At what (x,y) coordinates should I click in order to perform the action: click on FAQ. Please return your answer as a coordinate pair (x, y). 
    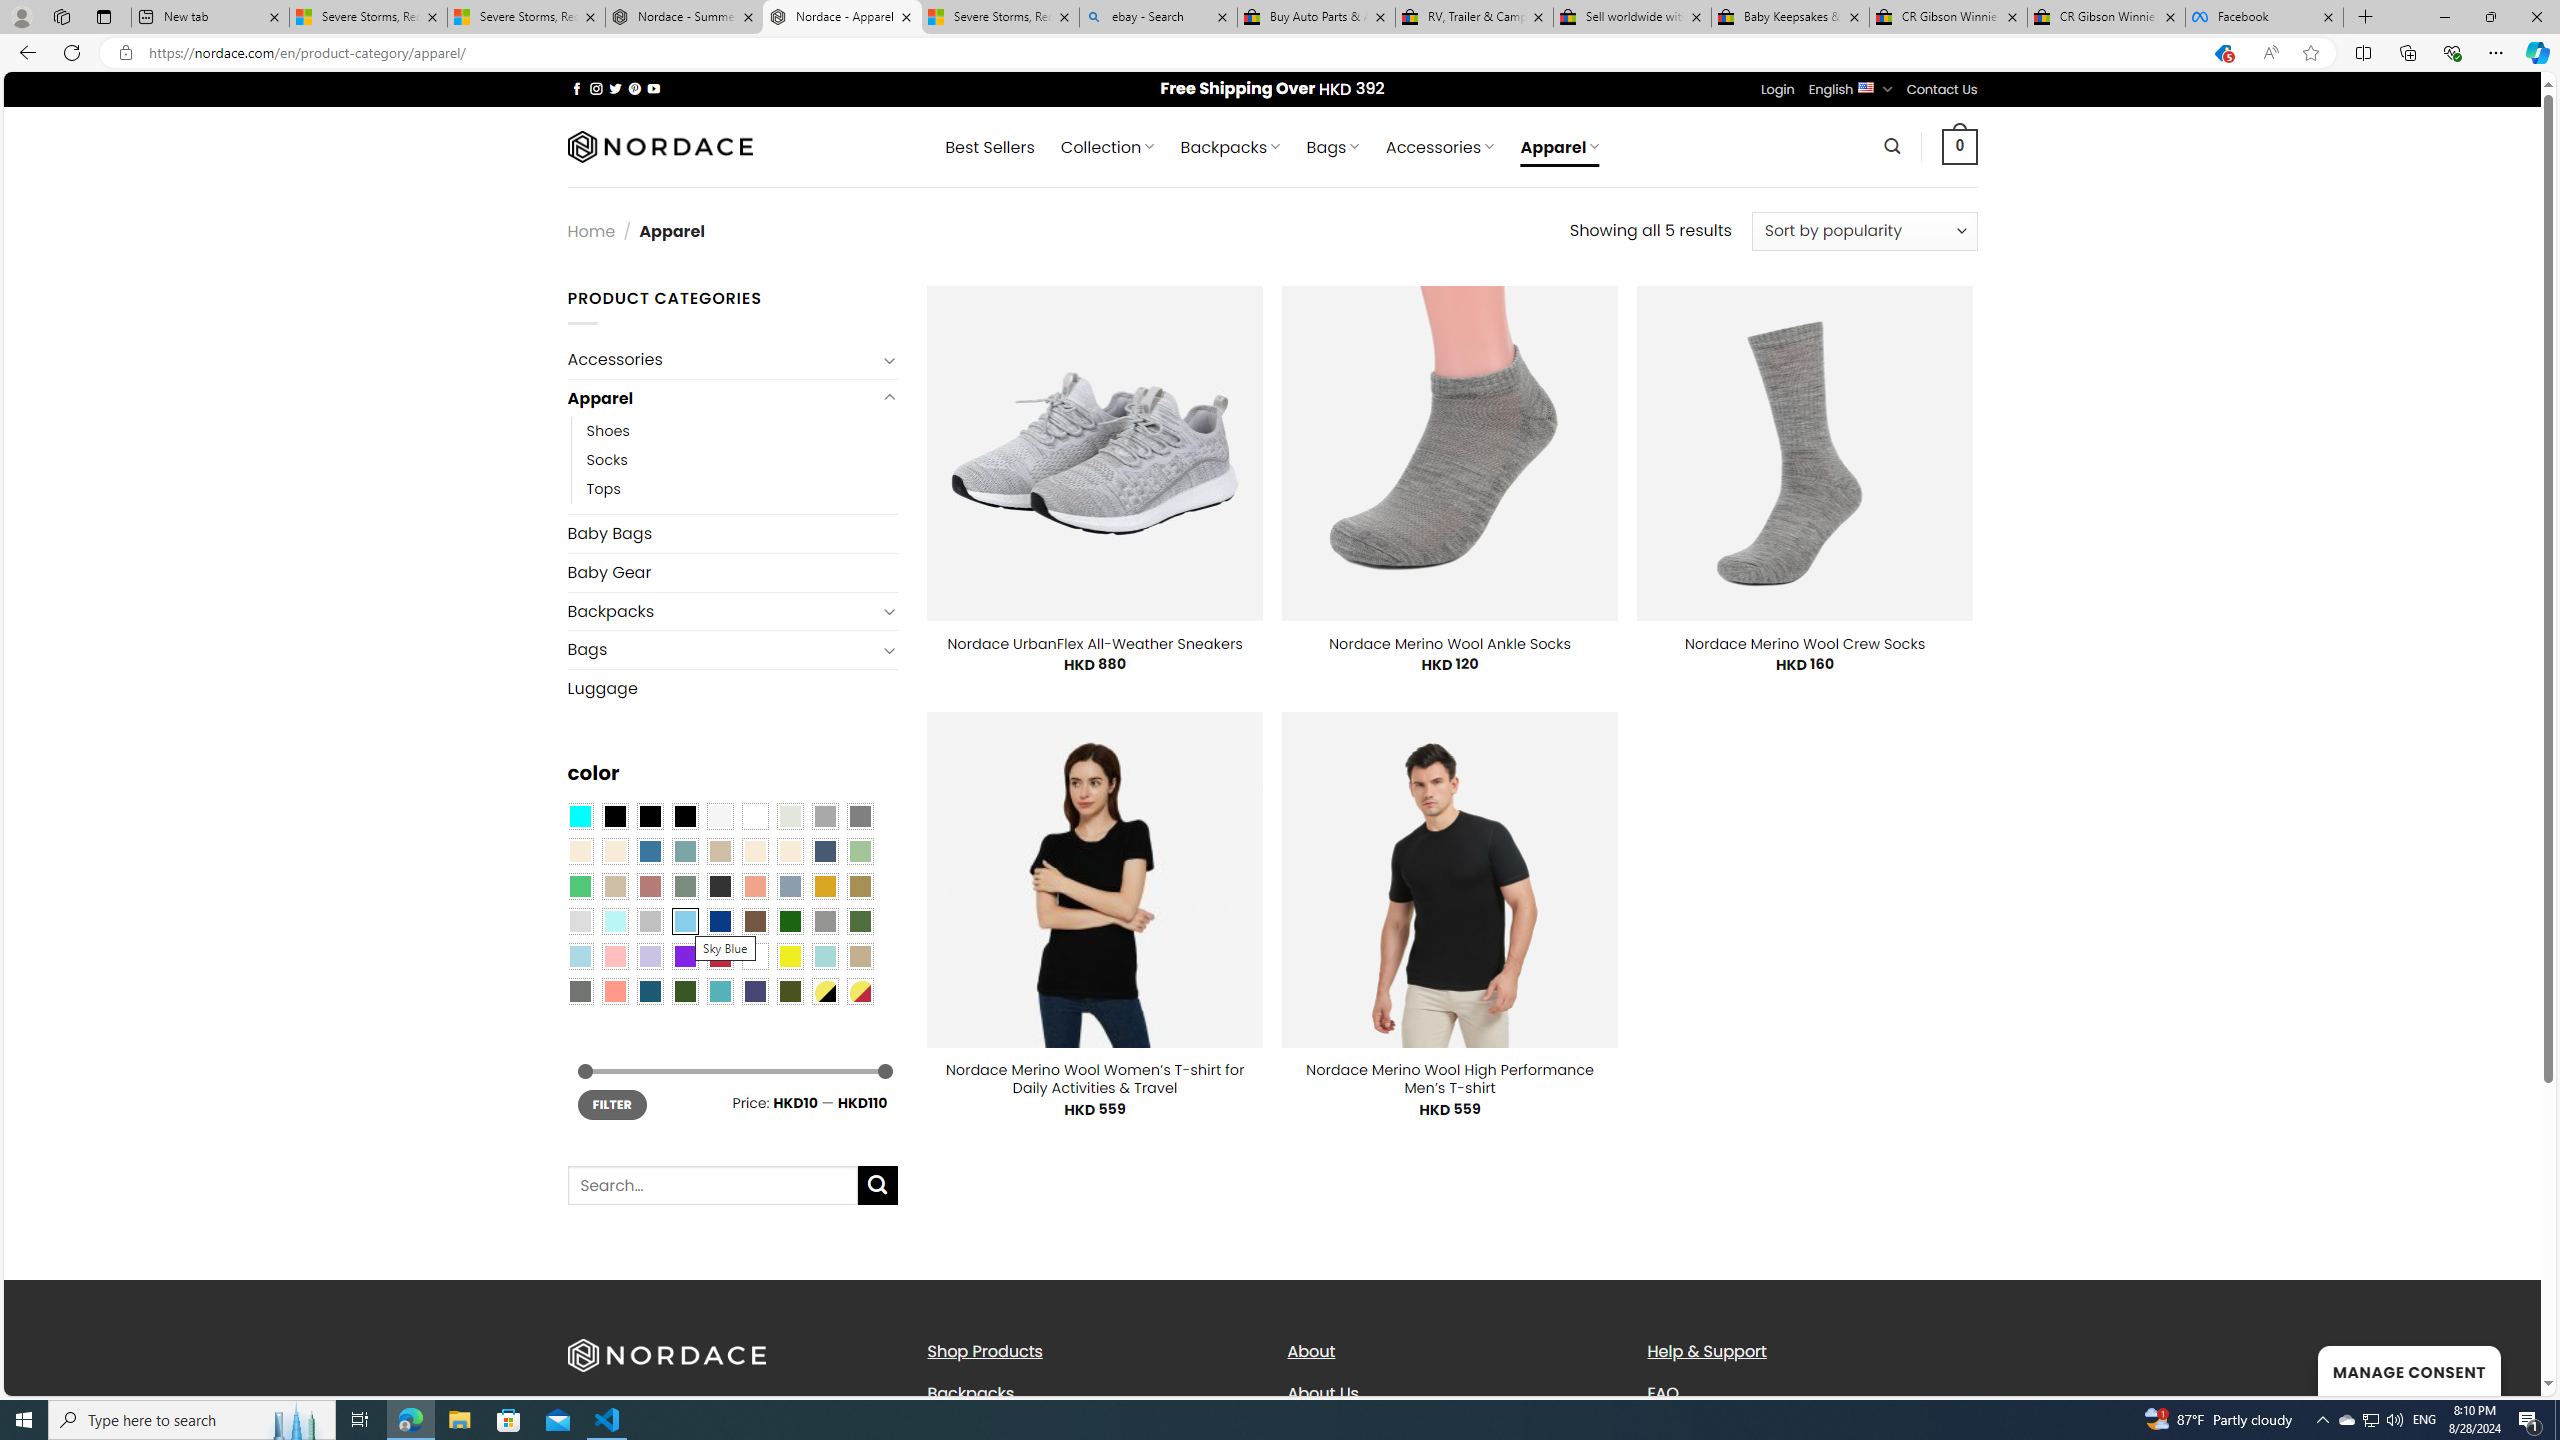
    Looking at the image, I should click on (1812, 1392).